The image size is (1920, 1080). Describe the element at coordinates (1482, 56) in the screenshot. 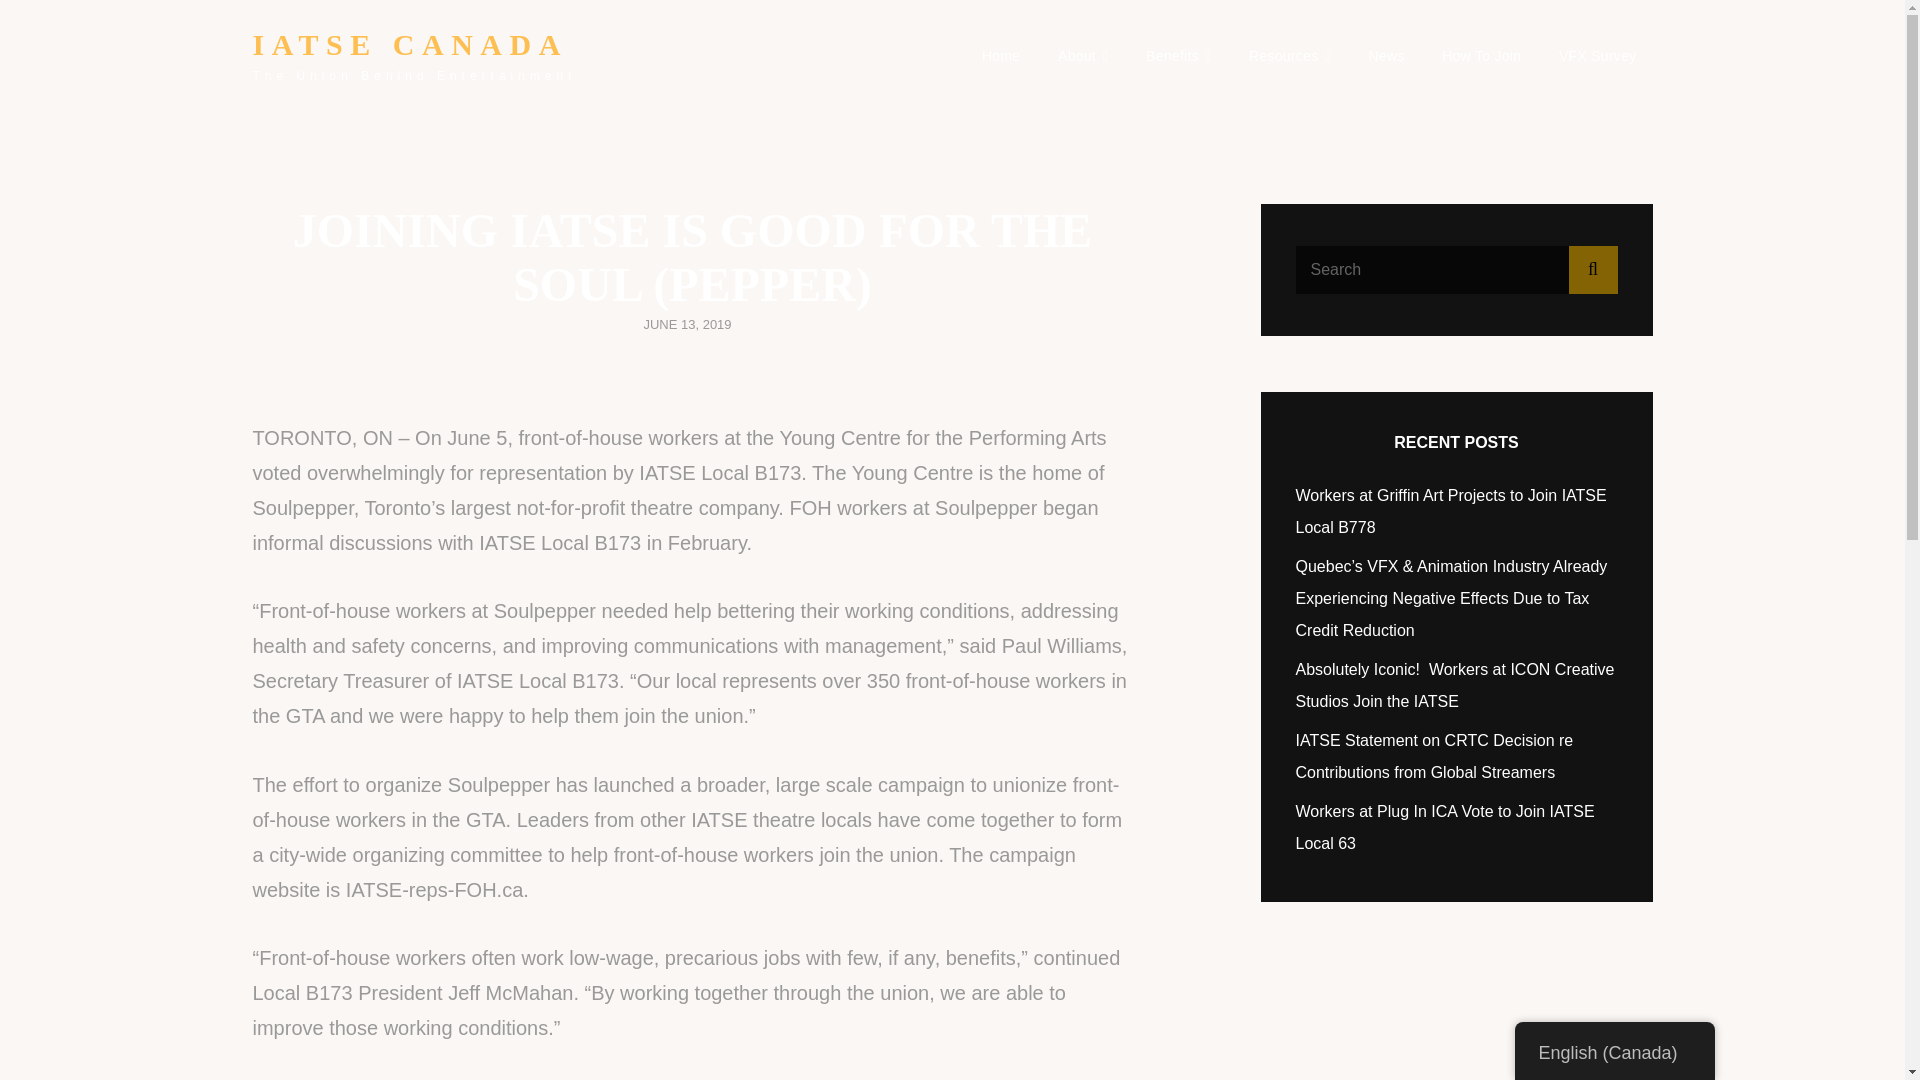

I see `How To Join` at that location.